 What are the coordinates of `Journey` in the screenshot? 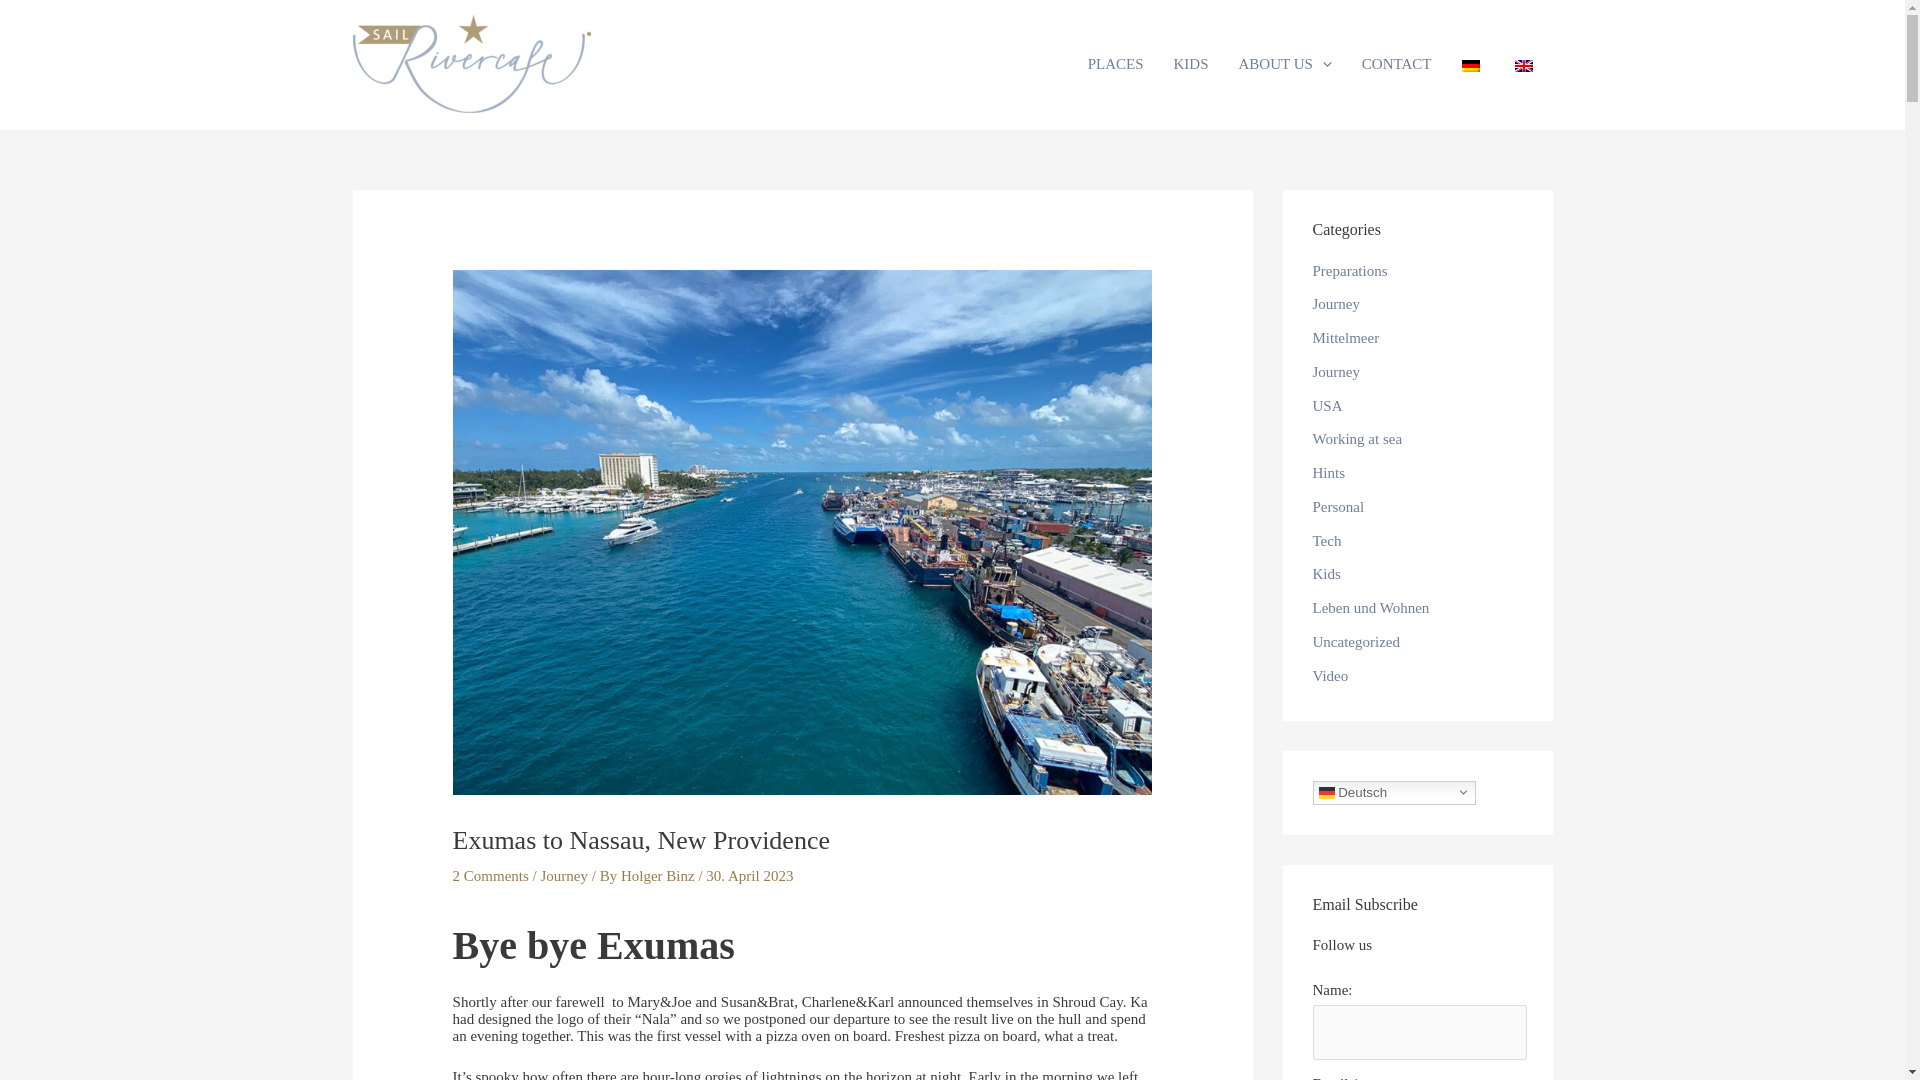 It's located at (1335, 372).